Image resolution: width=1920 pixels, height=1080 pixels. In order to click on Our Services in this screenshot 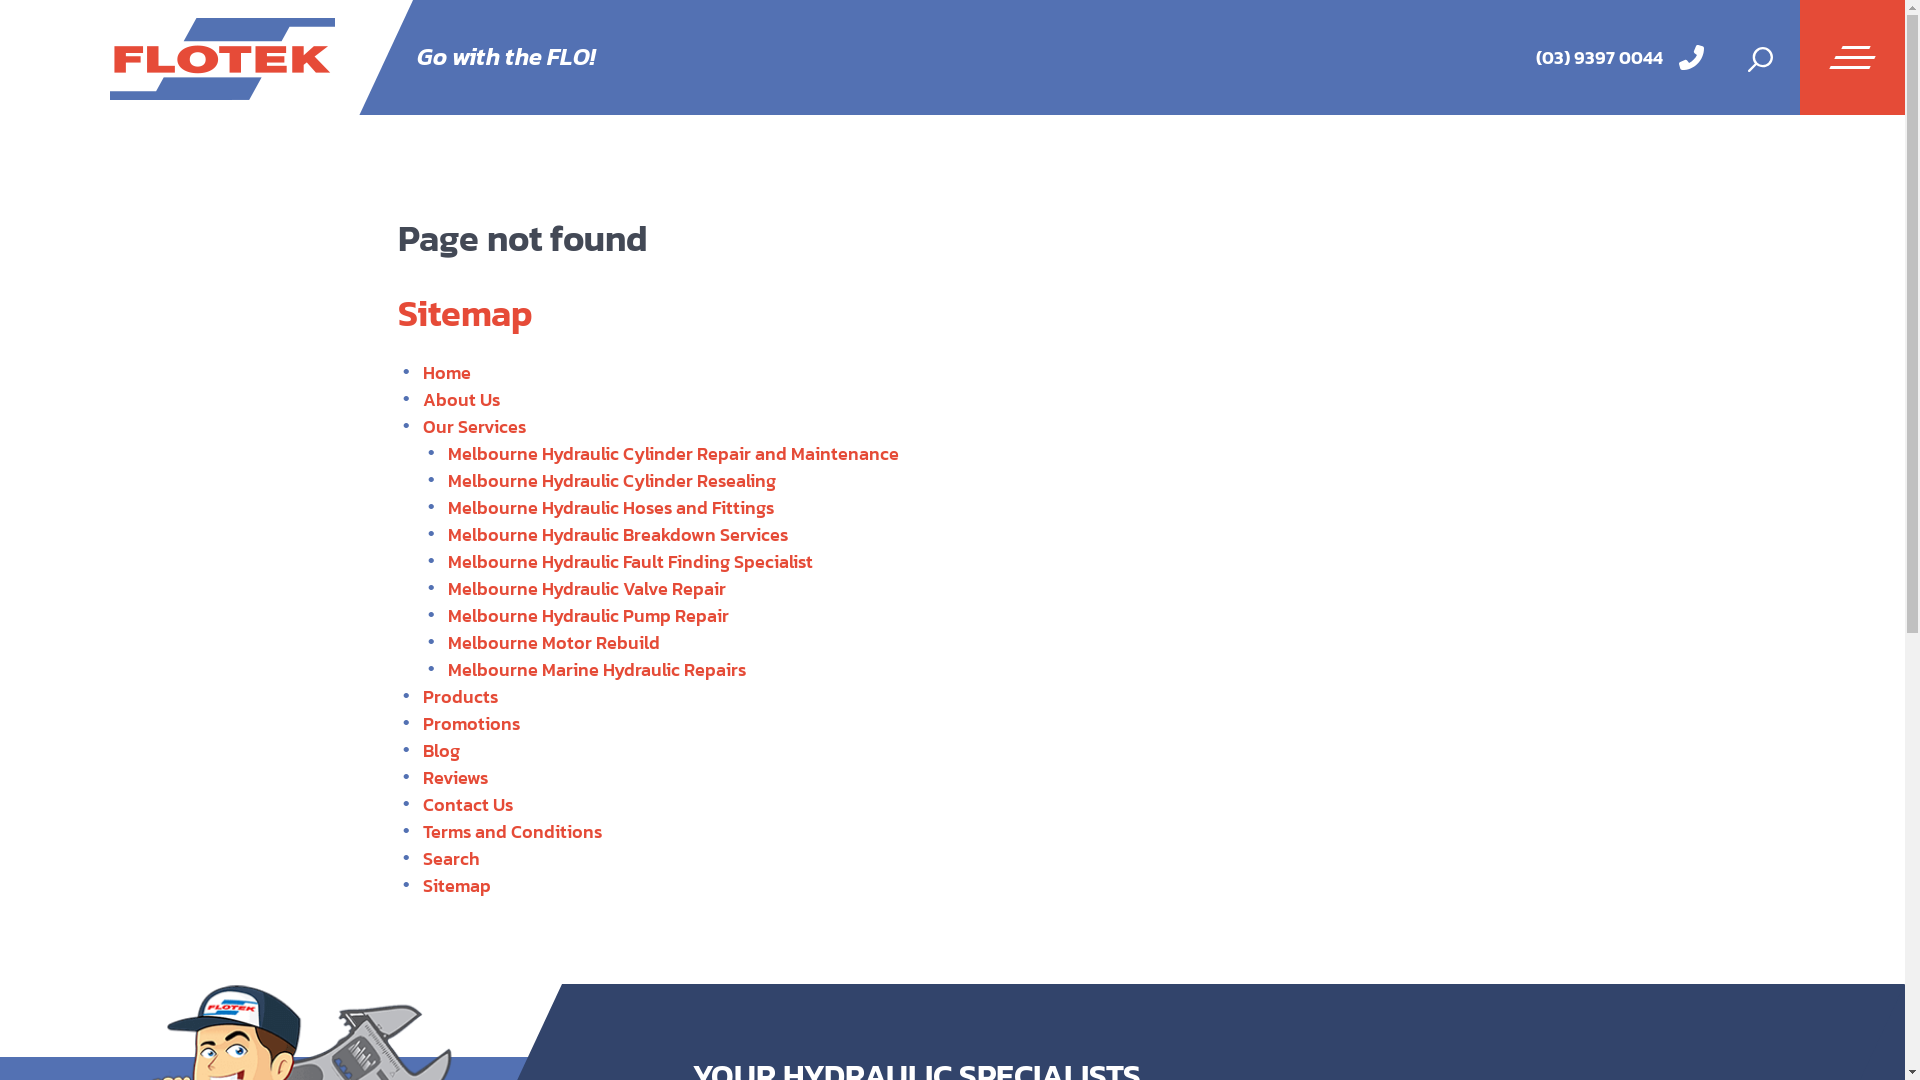, I will do `click(474, 426)`.